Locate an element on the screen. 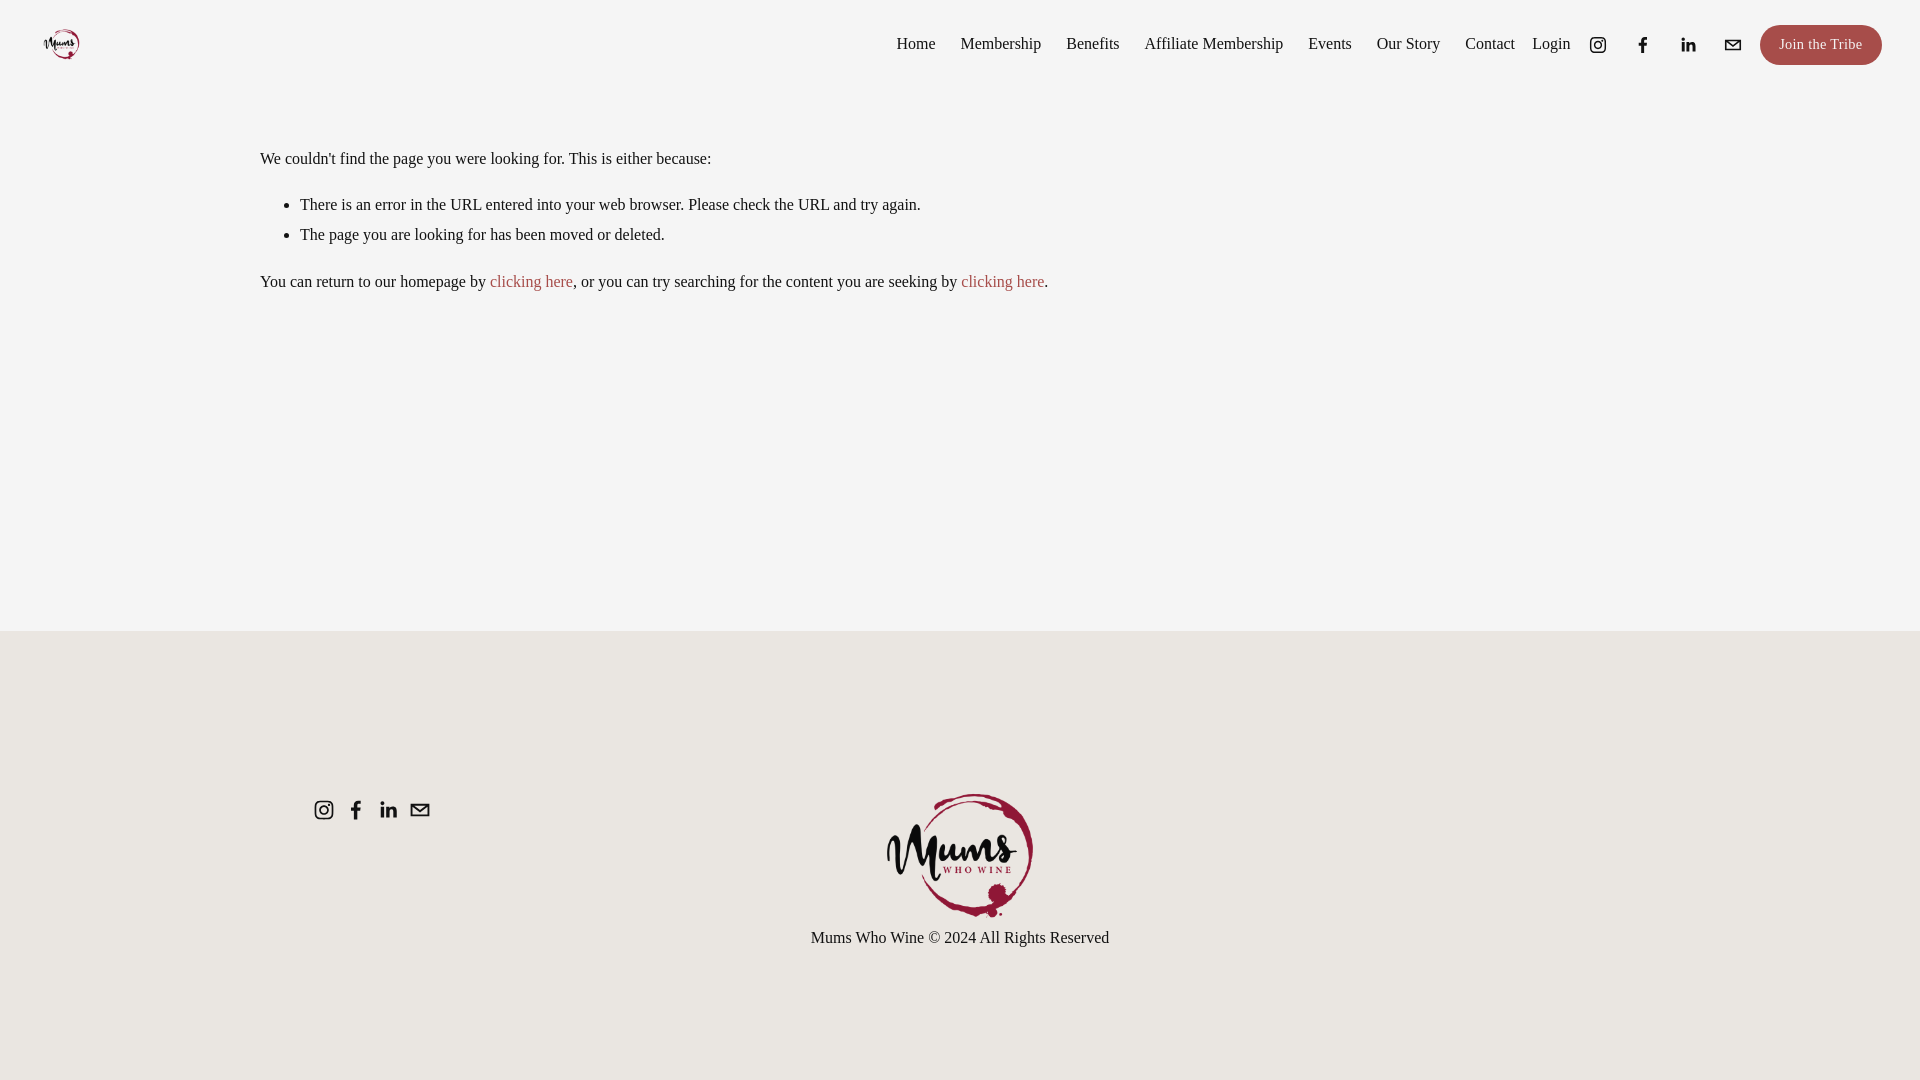 This screenshot has height=1080, width=1920. Affiliate Membership is located at coordinates (1214, 44).